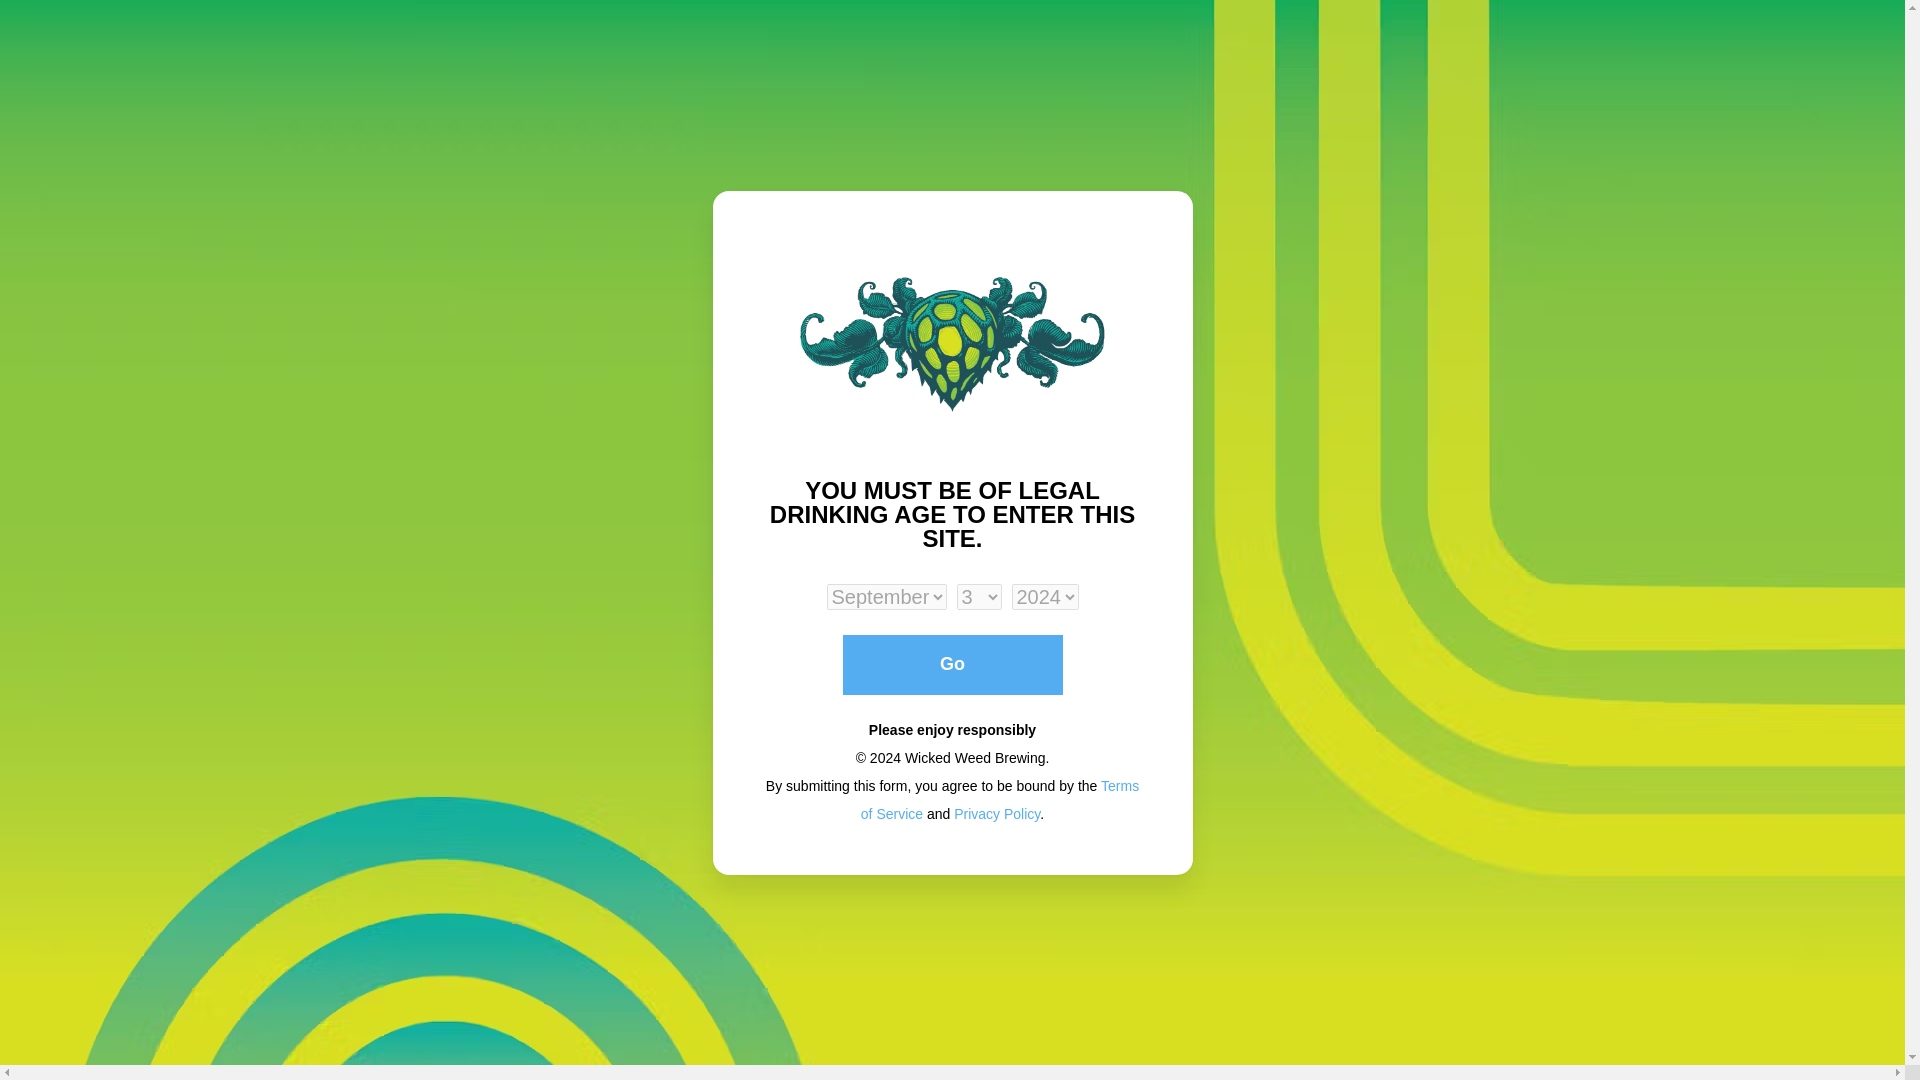 The width and height of the screenshot is (1920, 1080). I want to click on Husk Charleston, so click(850, 359).